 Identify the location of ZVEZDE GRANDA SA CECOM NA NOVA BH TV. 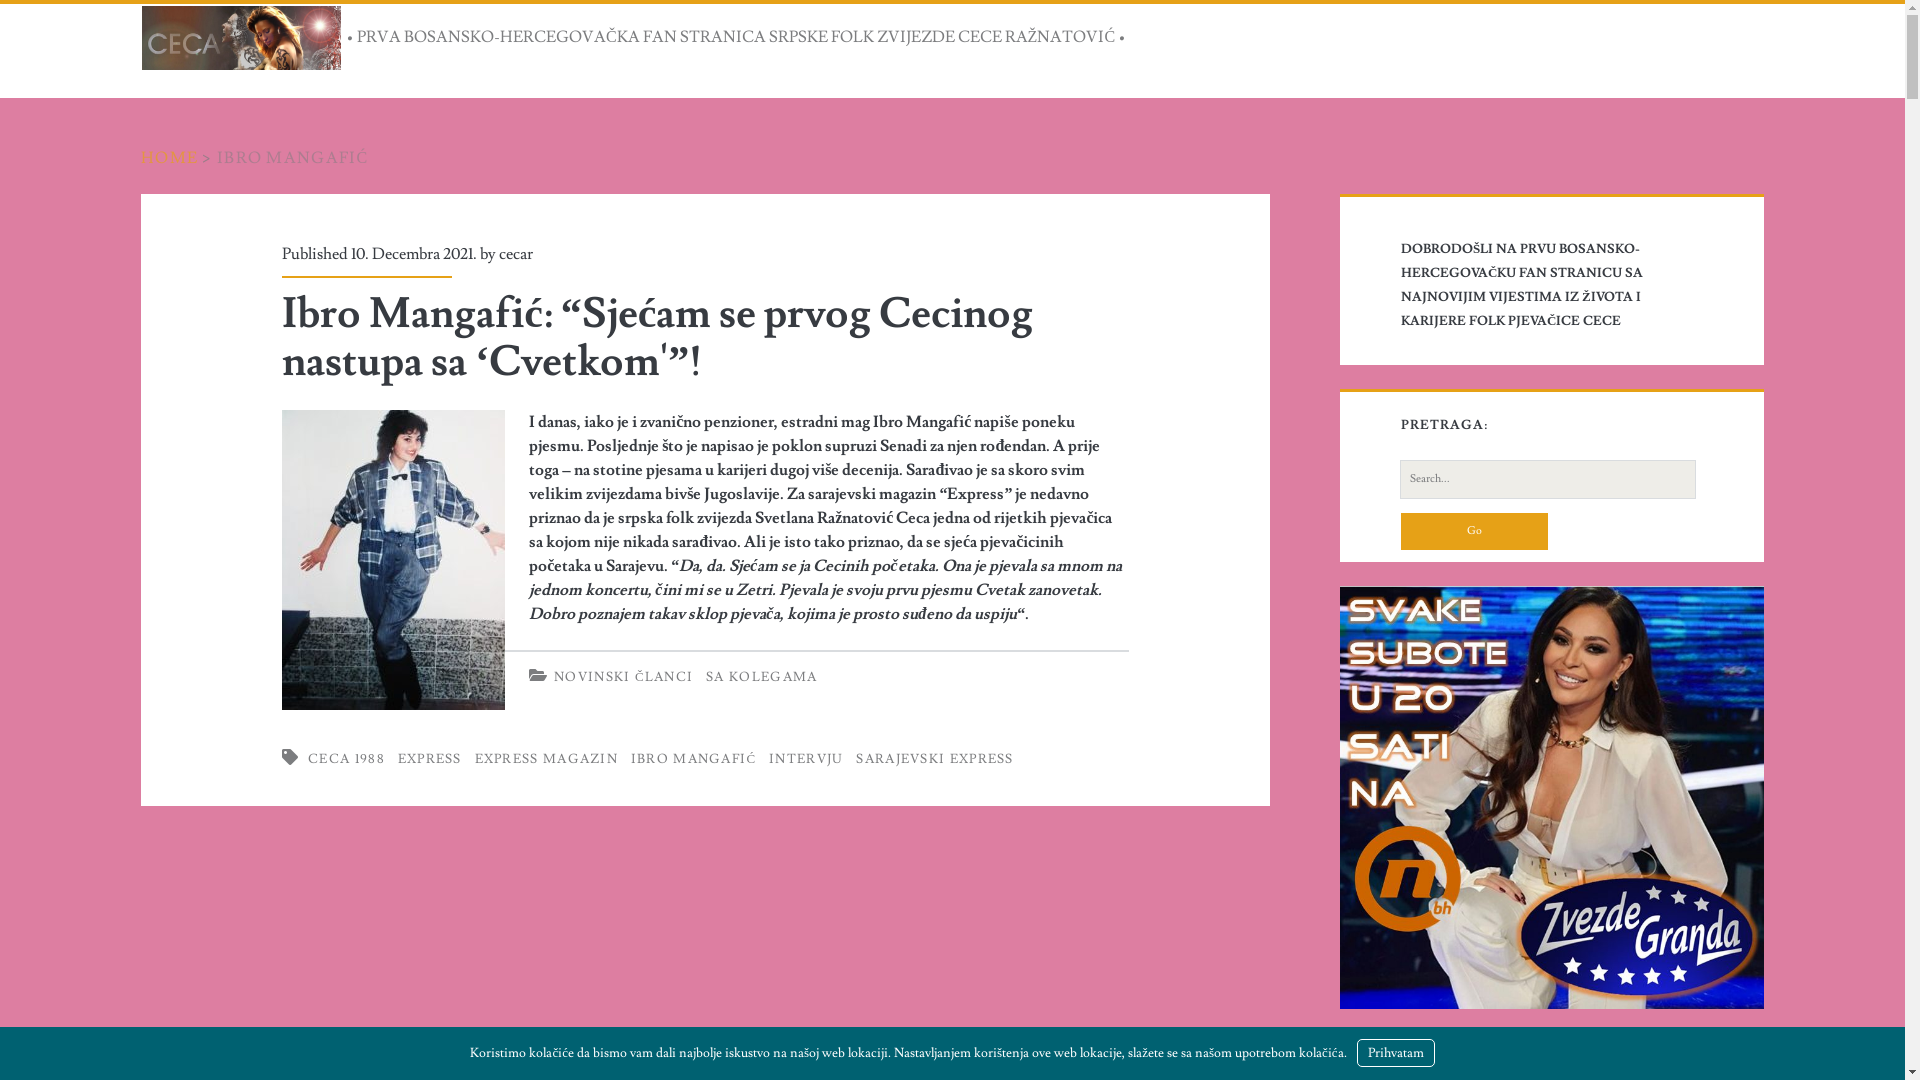
(1552, 798).